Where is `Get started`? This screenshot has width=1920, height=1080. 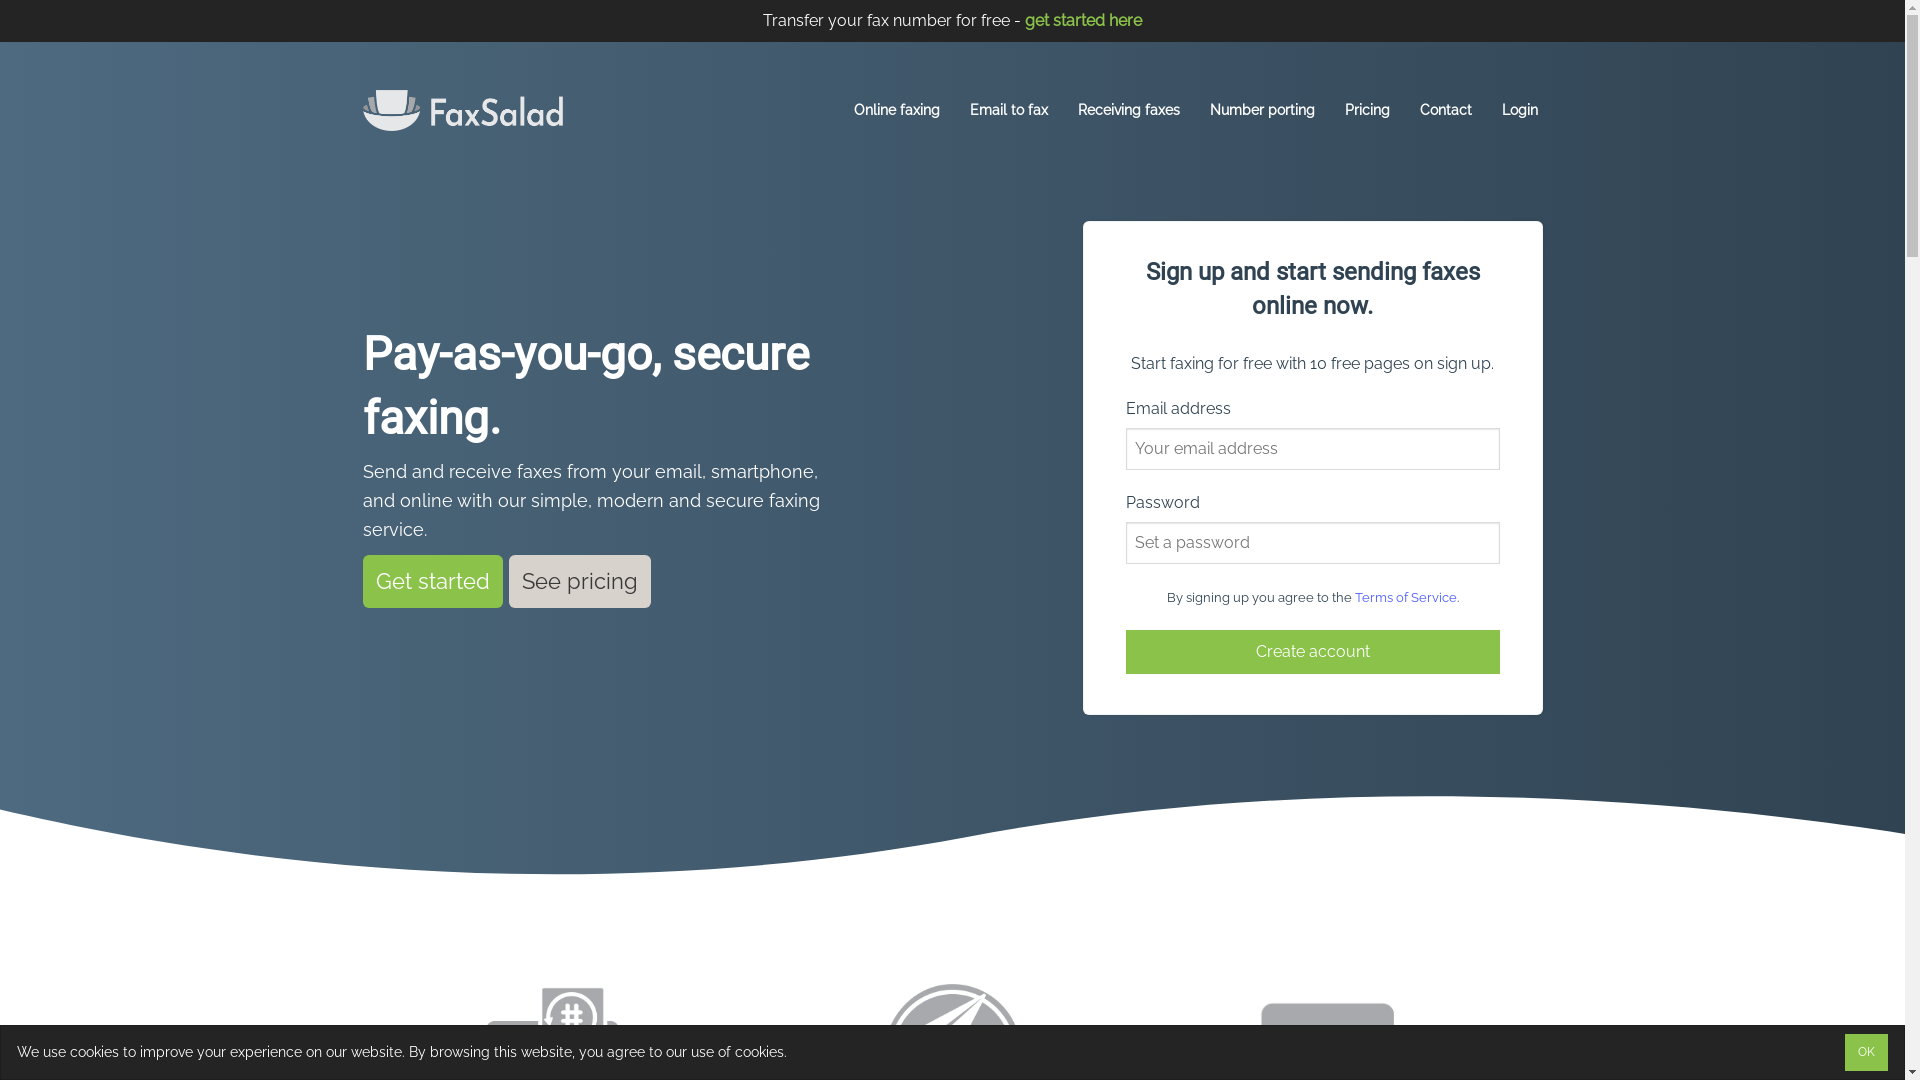 Get started is located at coordinates (432, 582).